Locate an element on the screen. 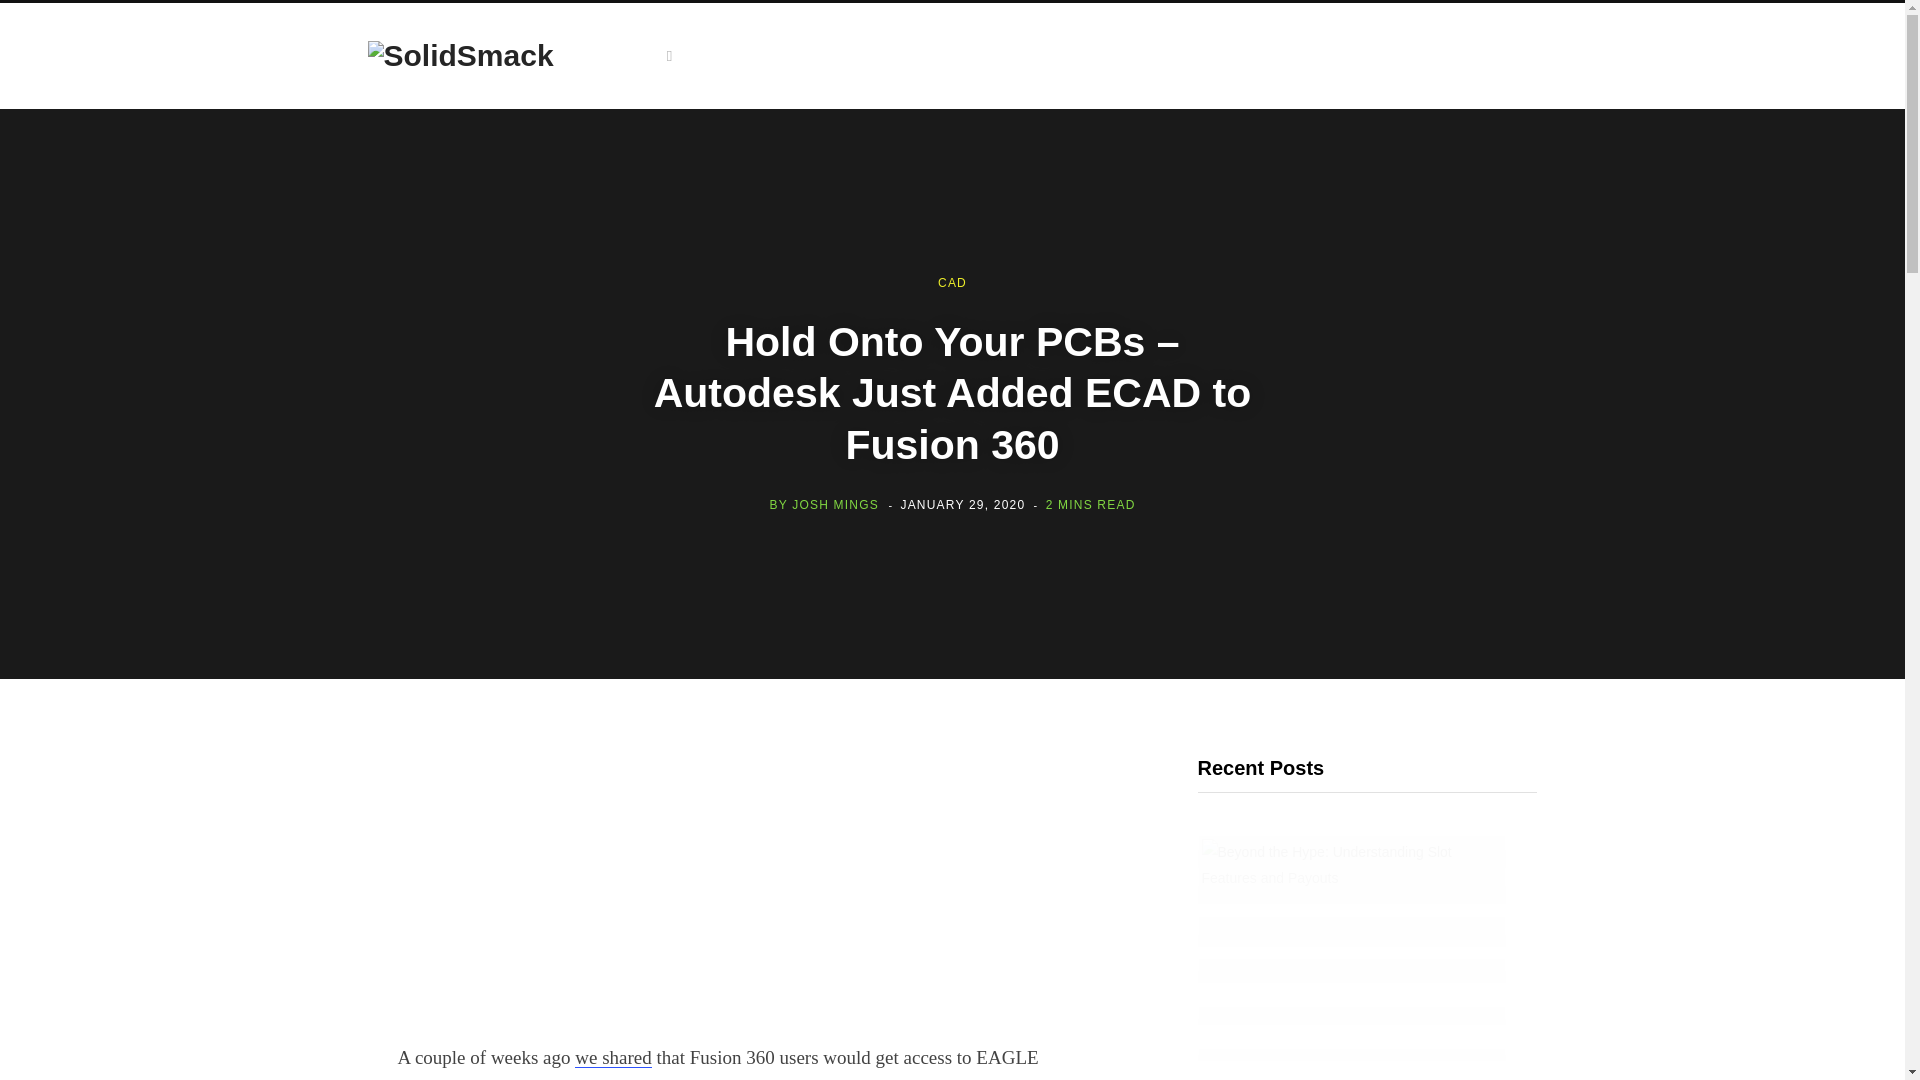 This screenshot has height=1080, width=1920. CAD is located at coordinates (952, 283).